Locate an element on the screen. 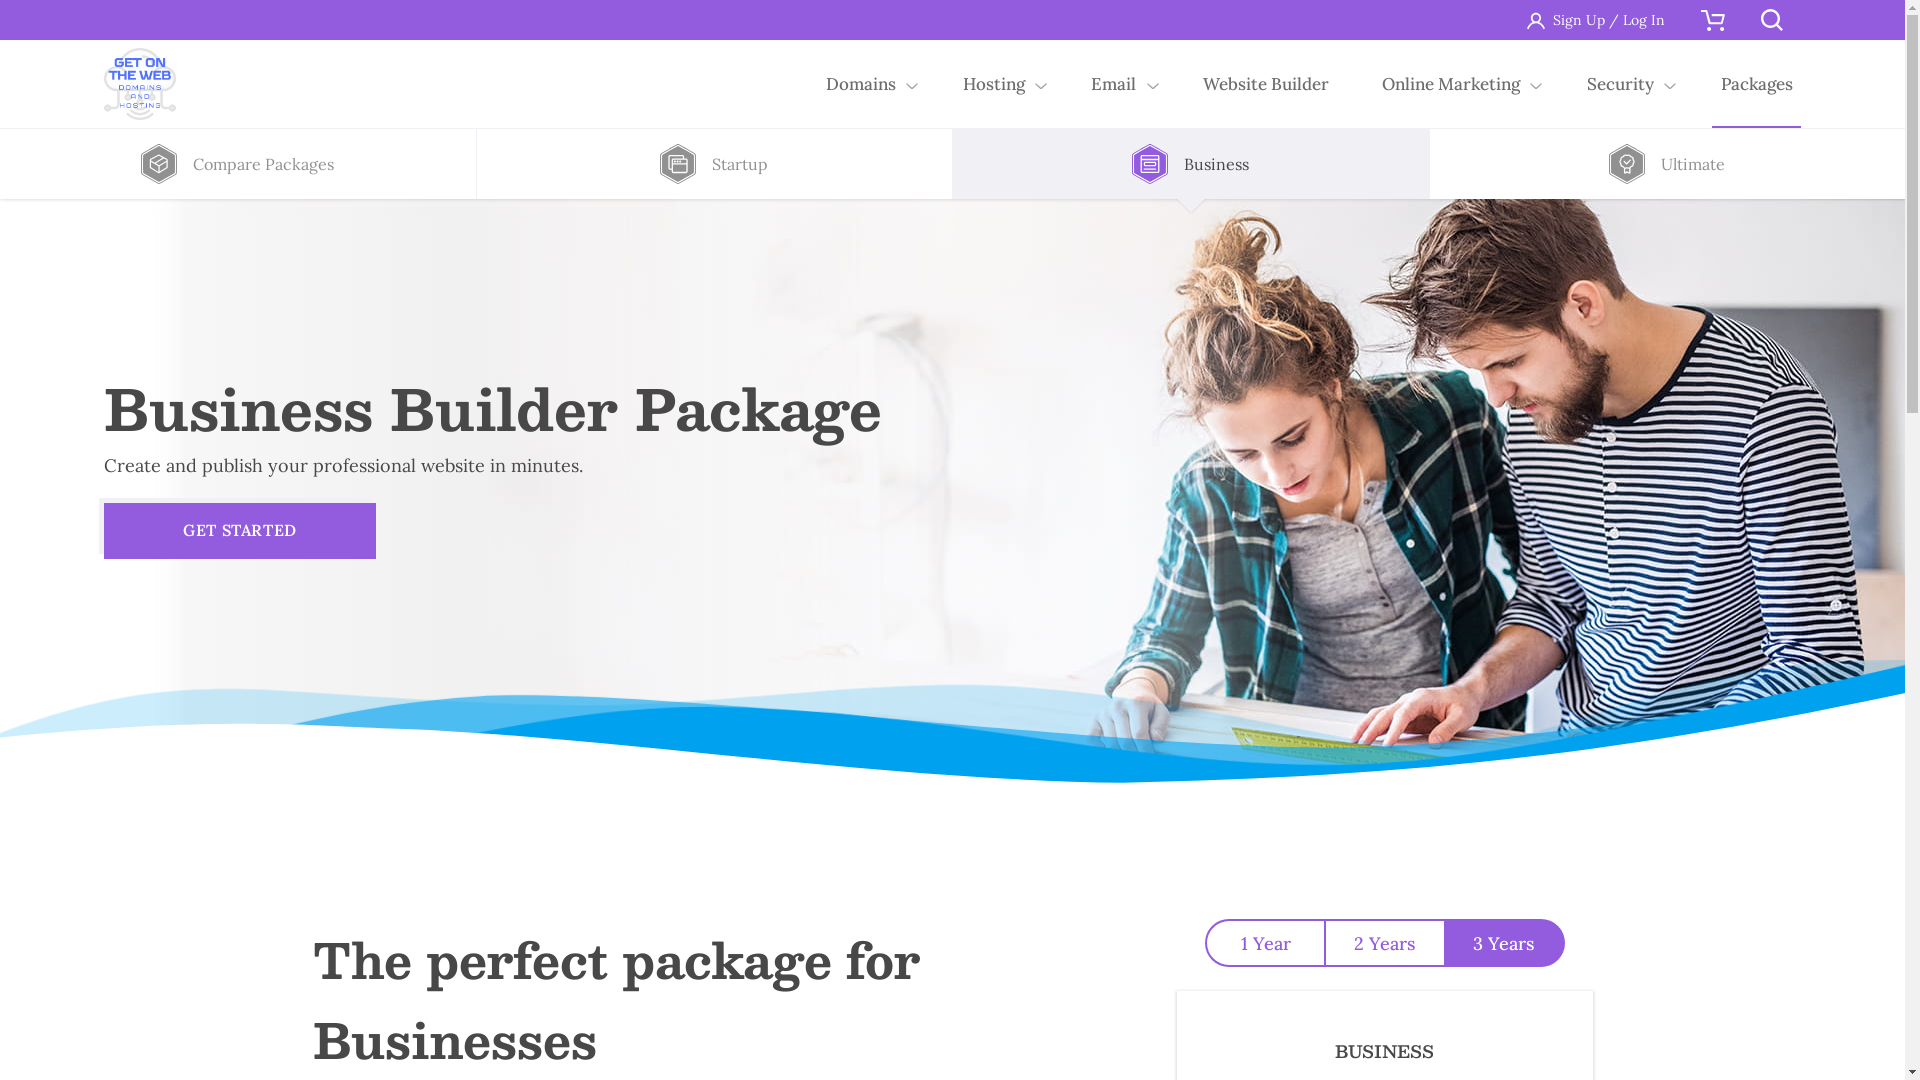  Website Builder is located at coordinates (1266, 84).